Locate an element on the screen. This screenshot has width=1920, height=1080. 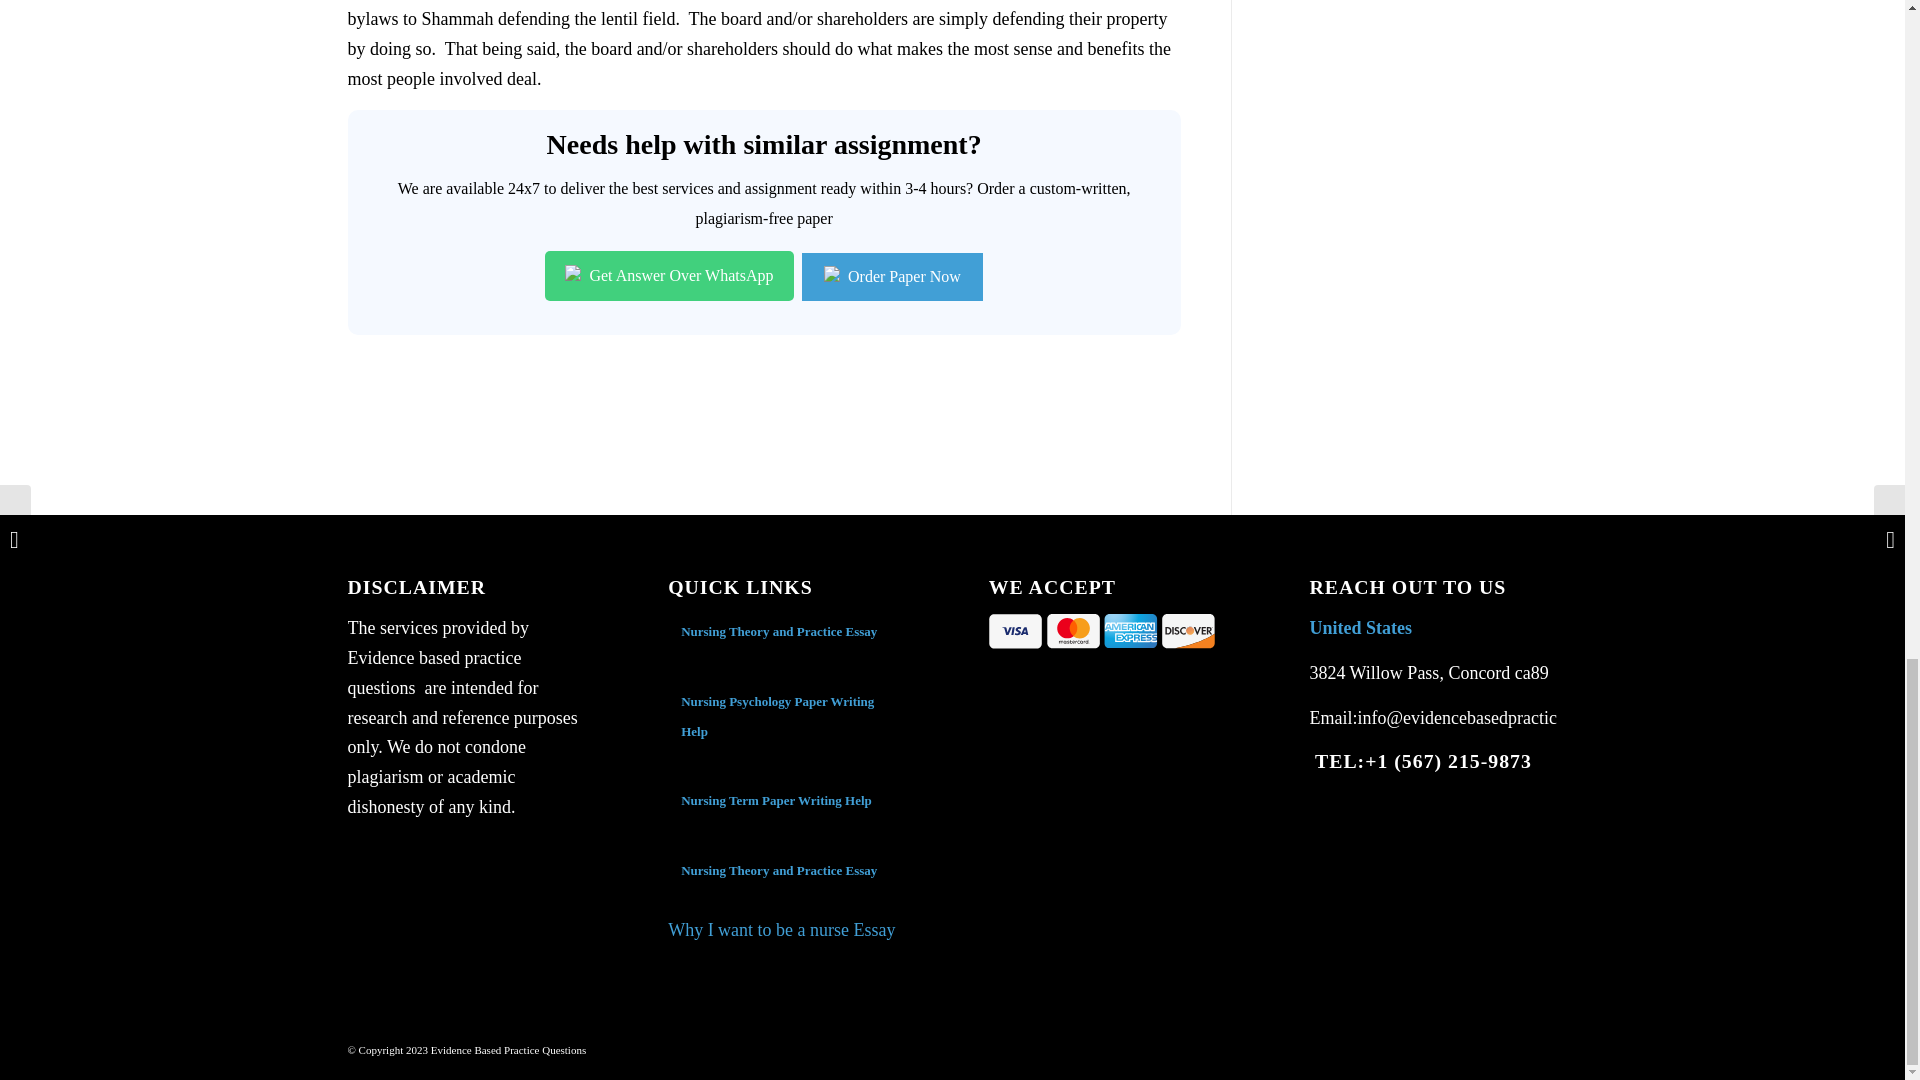
Why I want to be a nurse Essay is located at coordinates (781, 930).